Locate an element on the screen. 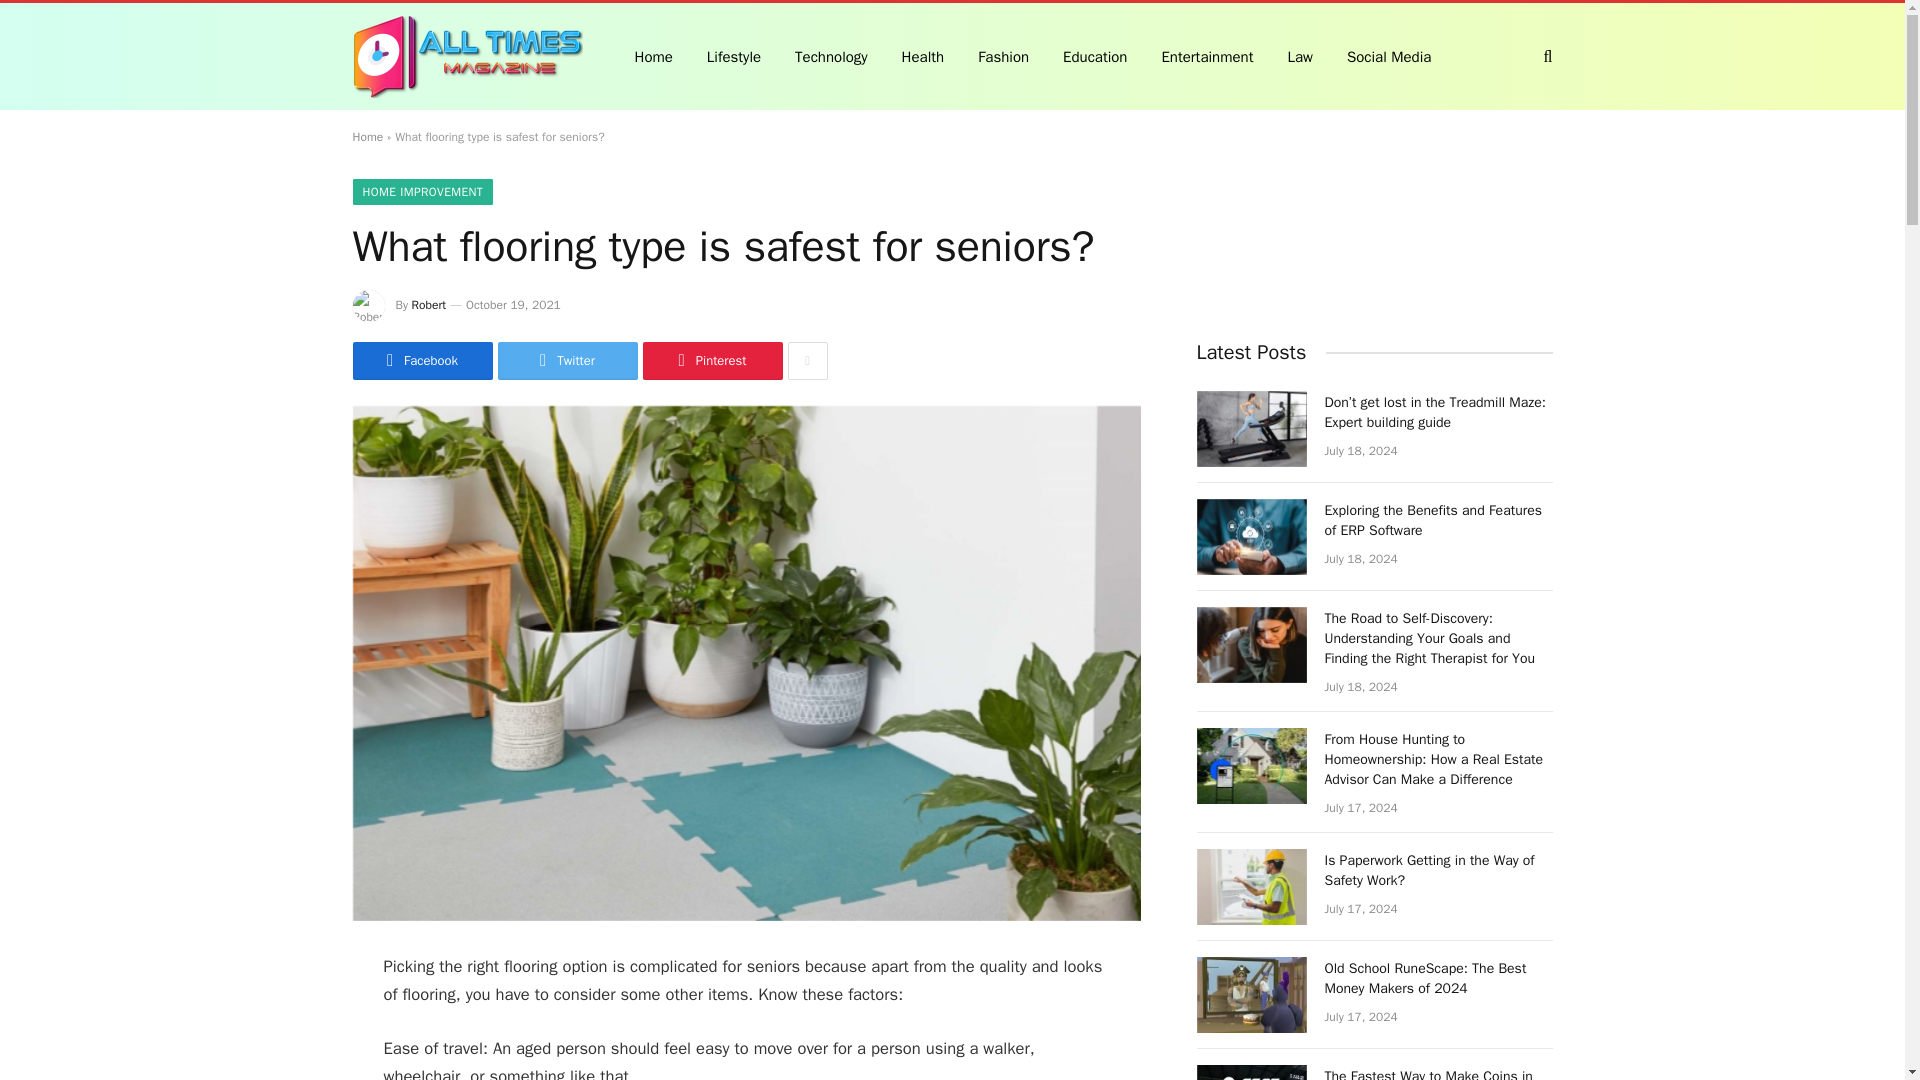  Pinterest is located at coordinates (711, 361).